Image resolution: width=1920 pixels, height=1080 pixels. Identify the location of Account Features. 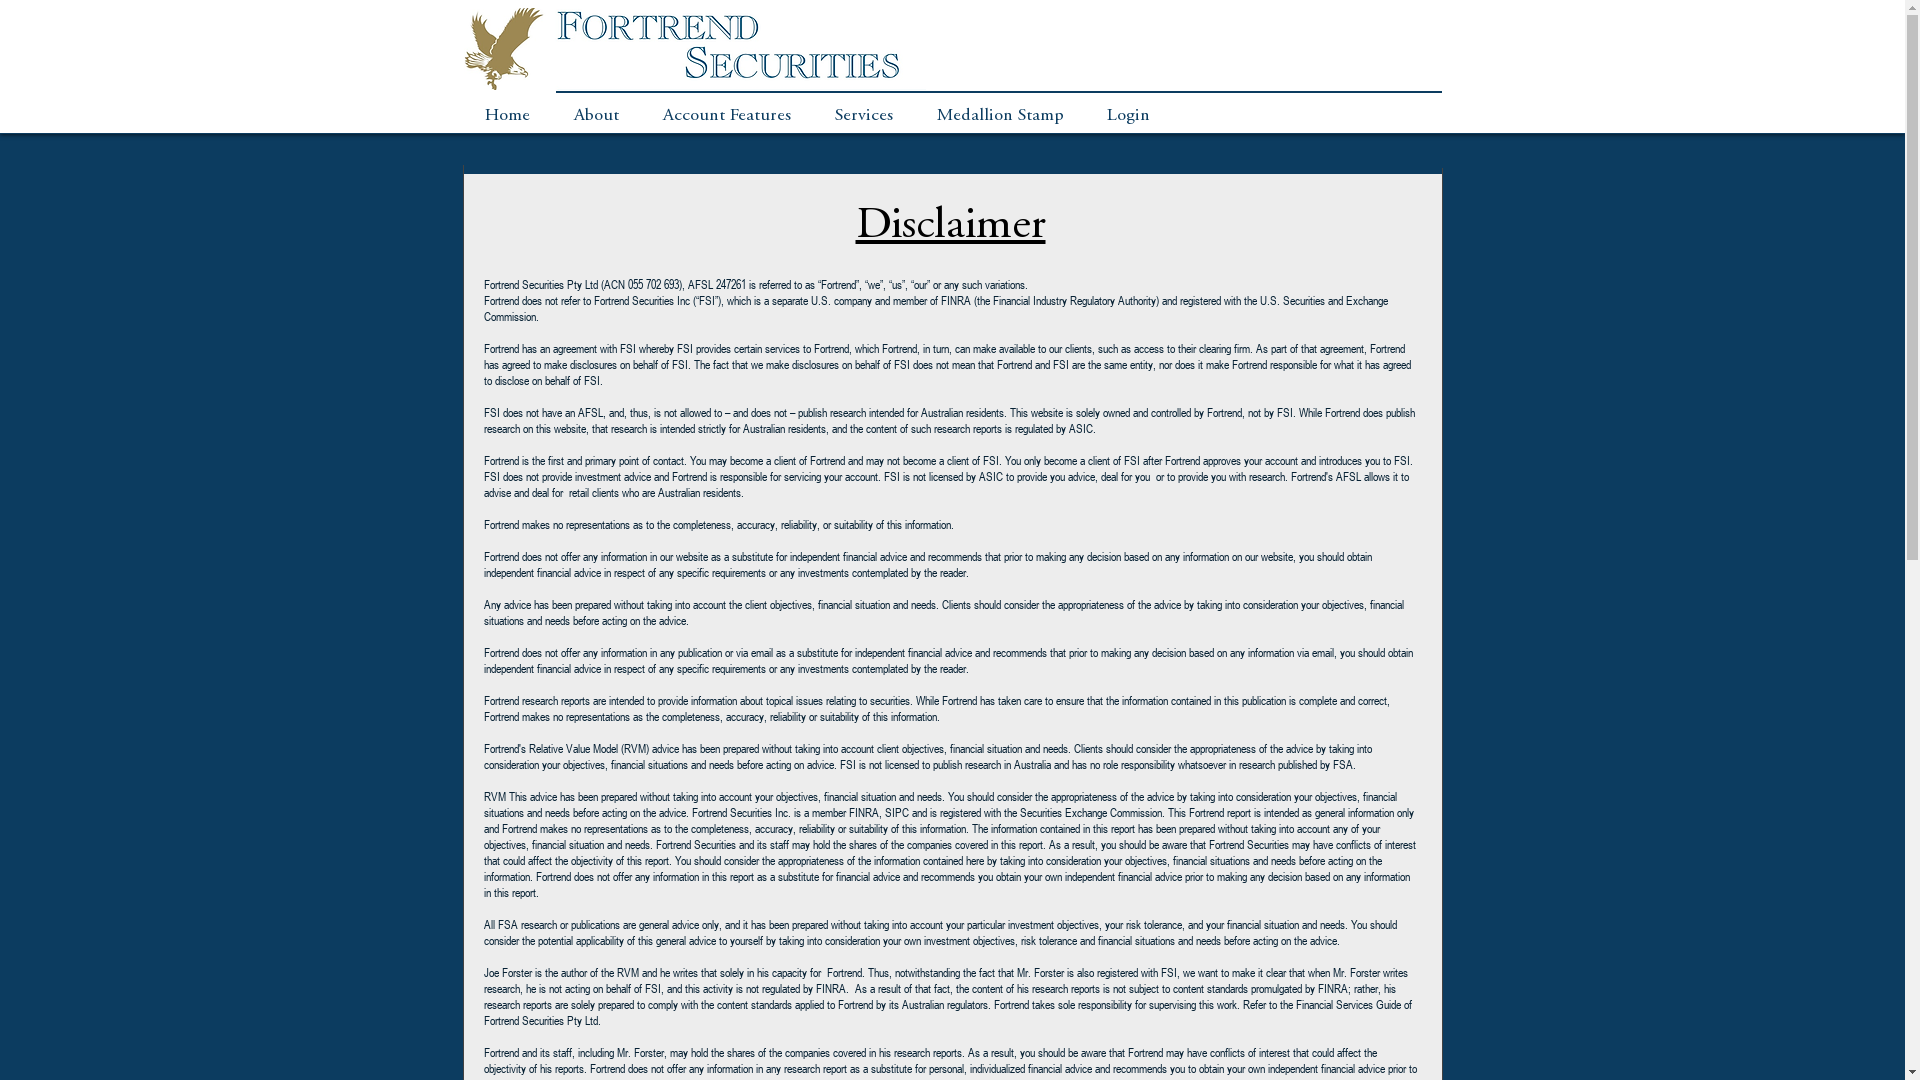
(726, 116).